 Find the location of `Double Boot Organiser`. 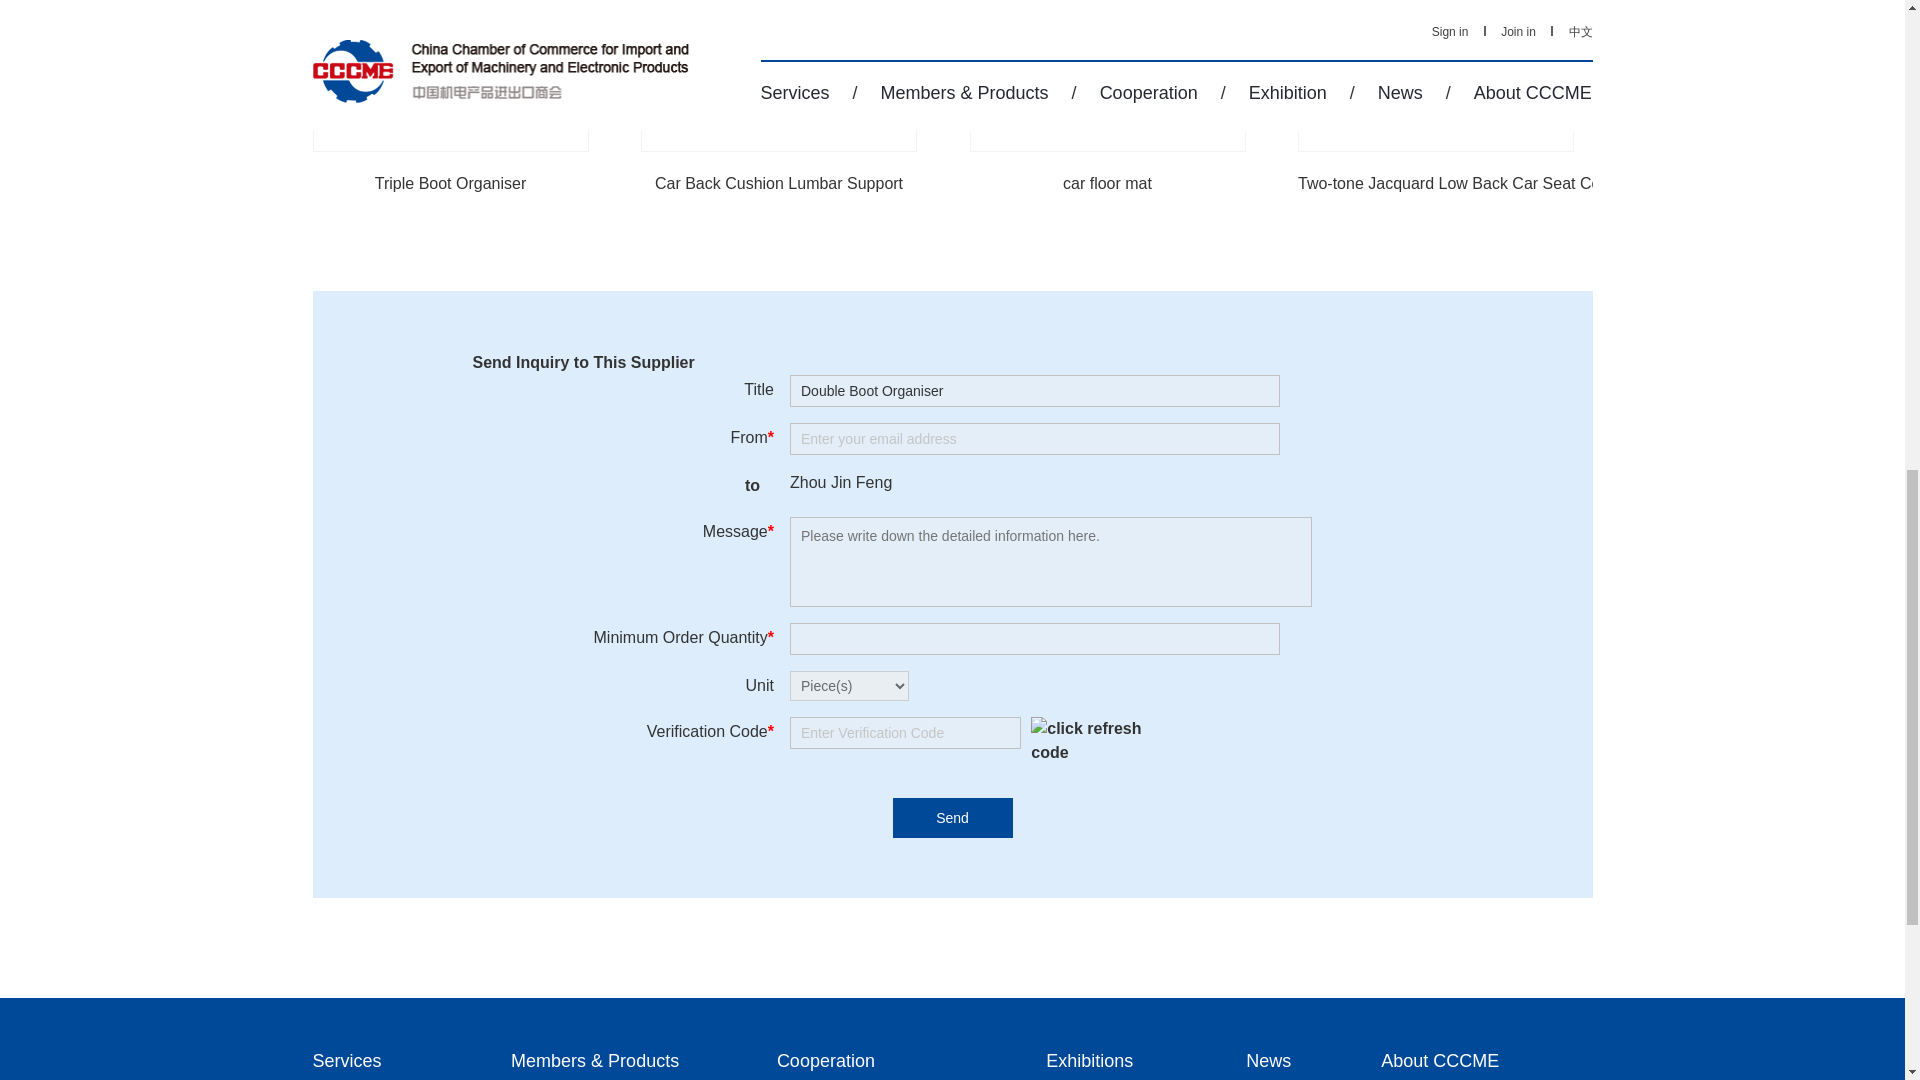

Double Boot Organiser is located at coordinates (1034, 390).